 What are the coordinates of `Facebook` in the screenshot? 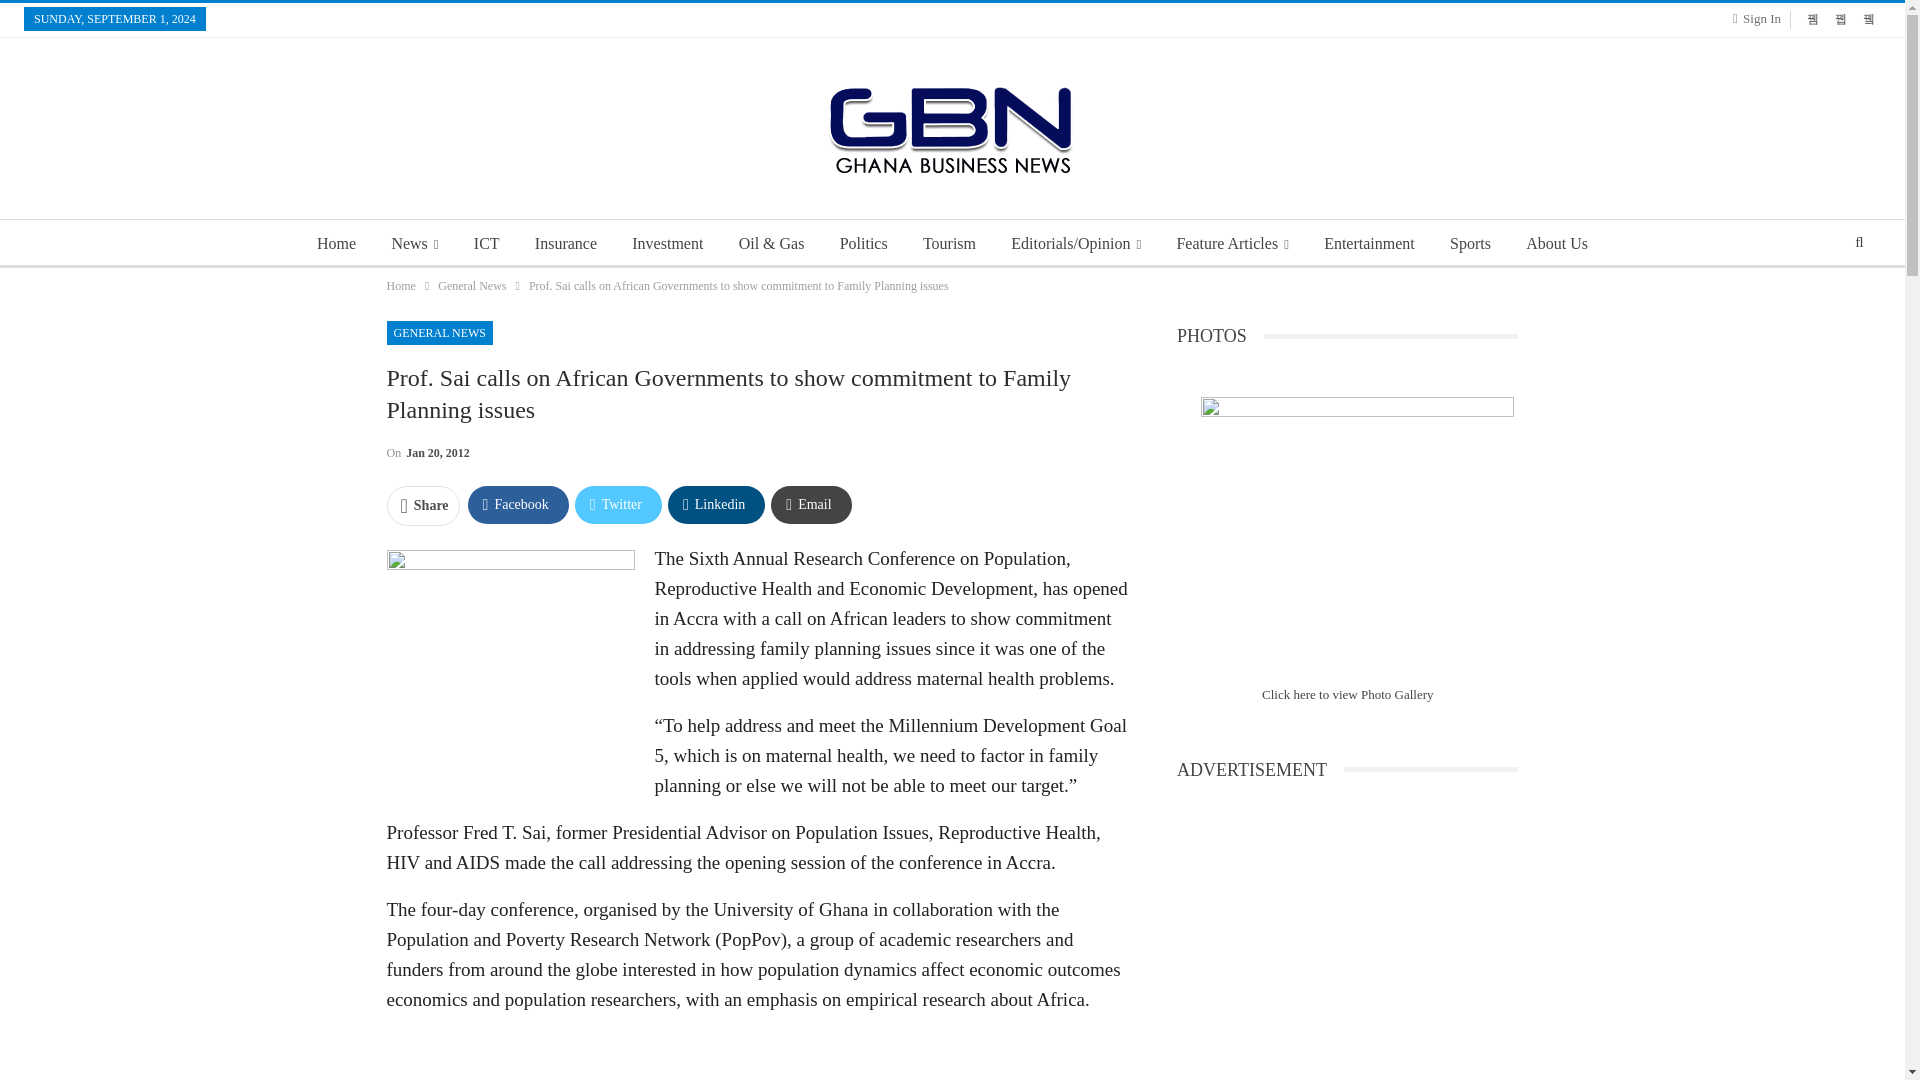 It's located at (518, 504).